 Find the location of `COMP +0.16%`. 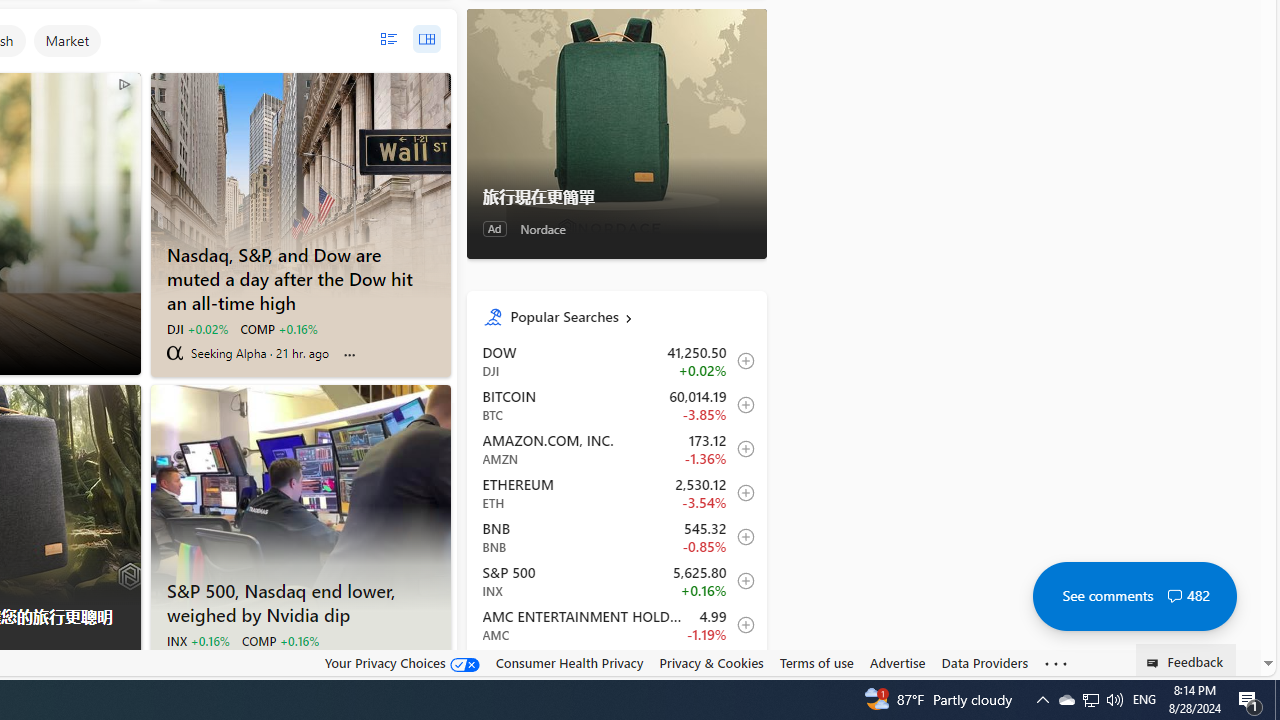

COMP +0.16% is located at coordinates (279, 640).